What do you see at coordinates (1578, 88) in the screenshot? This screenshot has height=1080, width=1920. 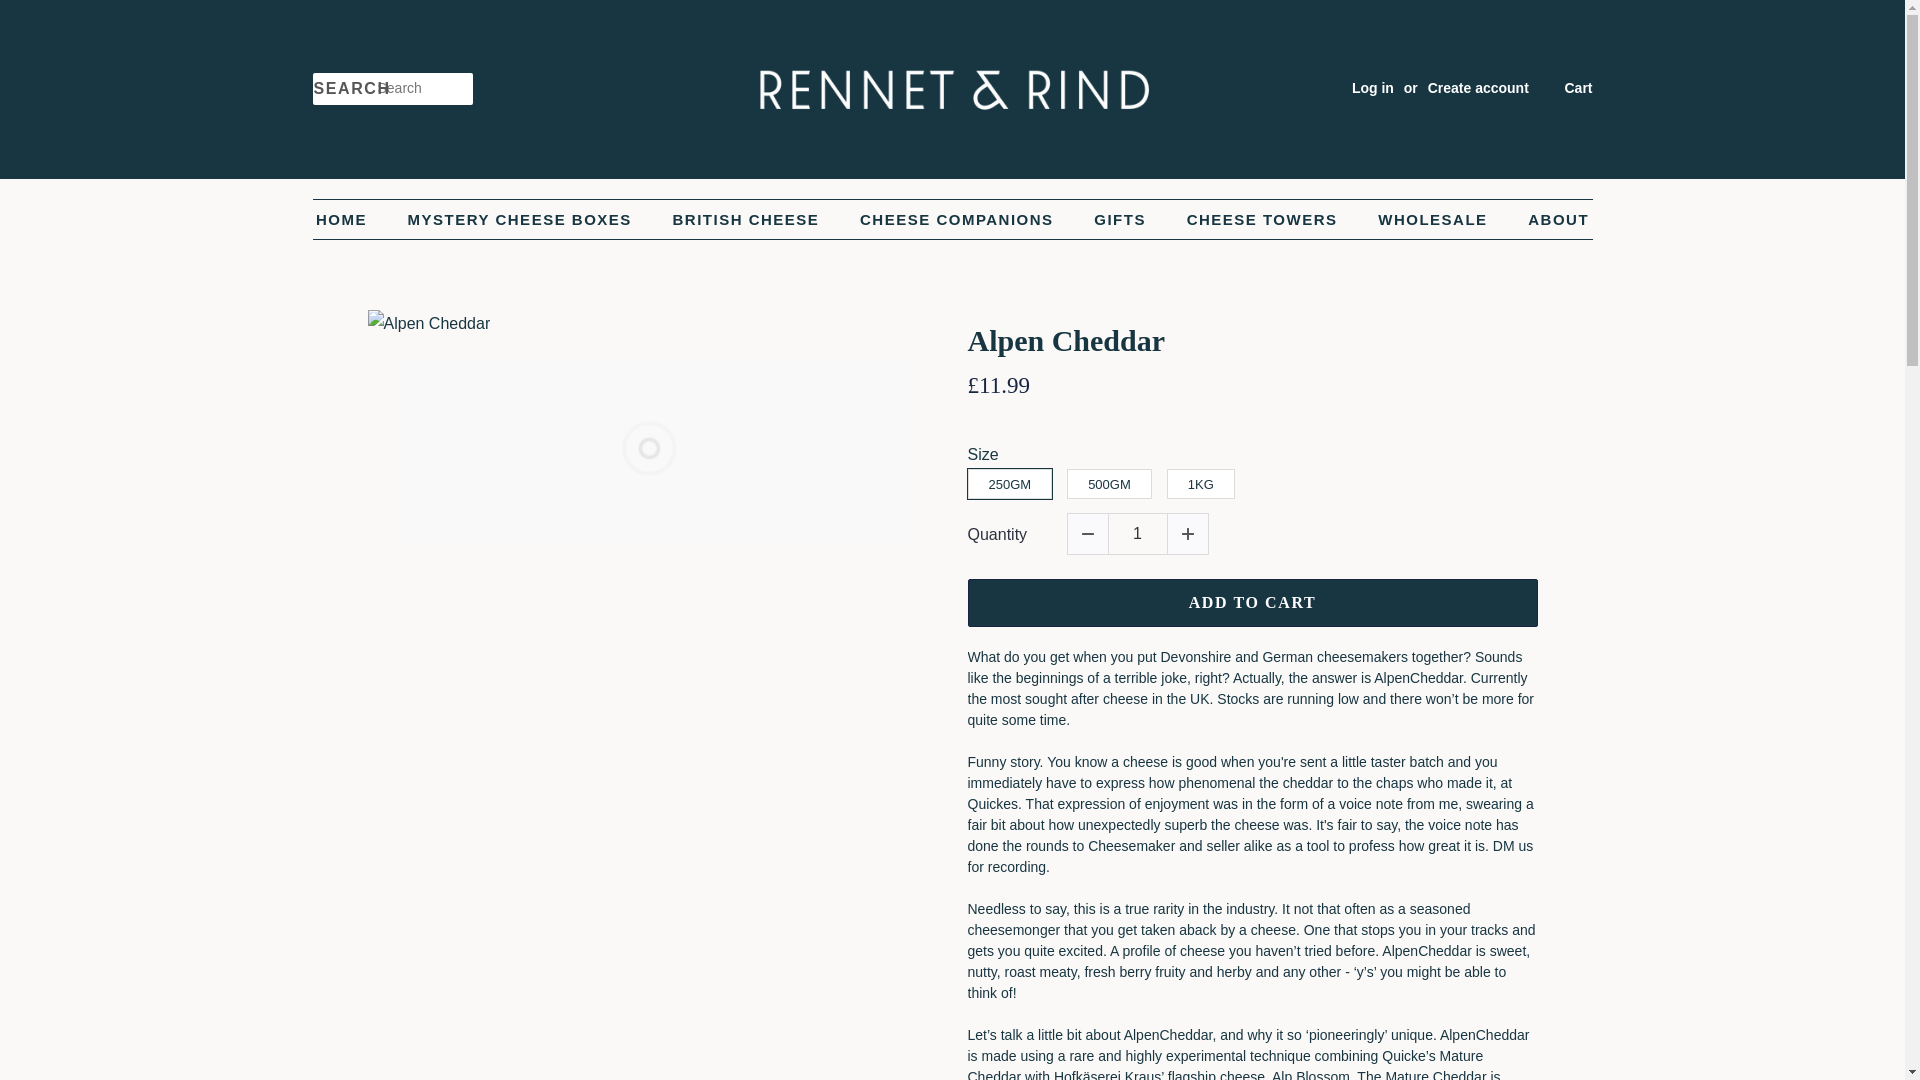 I see `Cart` at bounding box center [1578, 88].